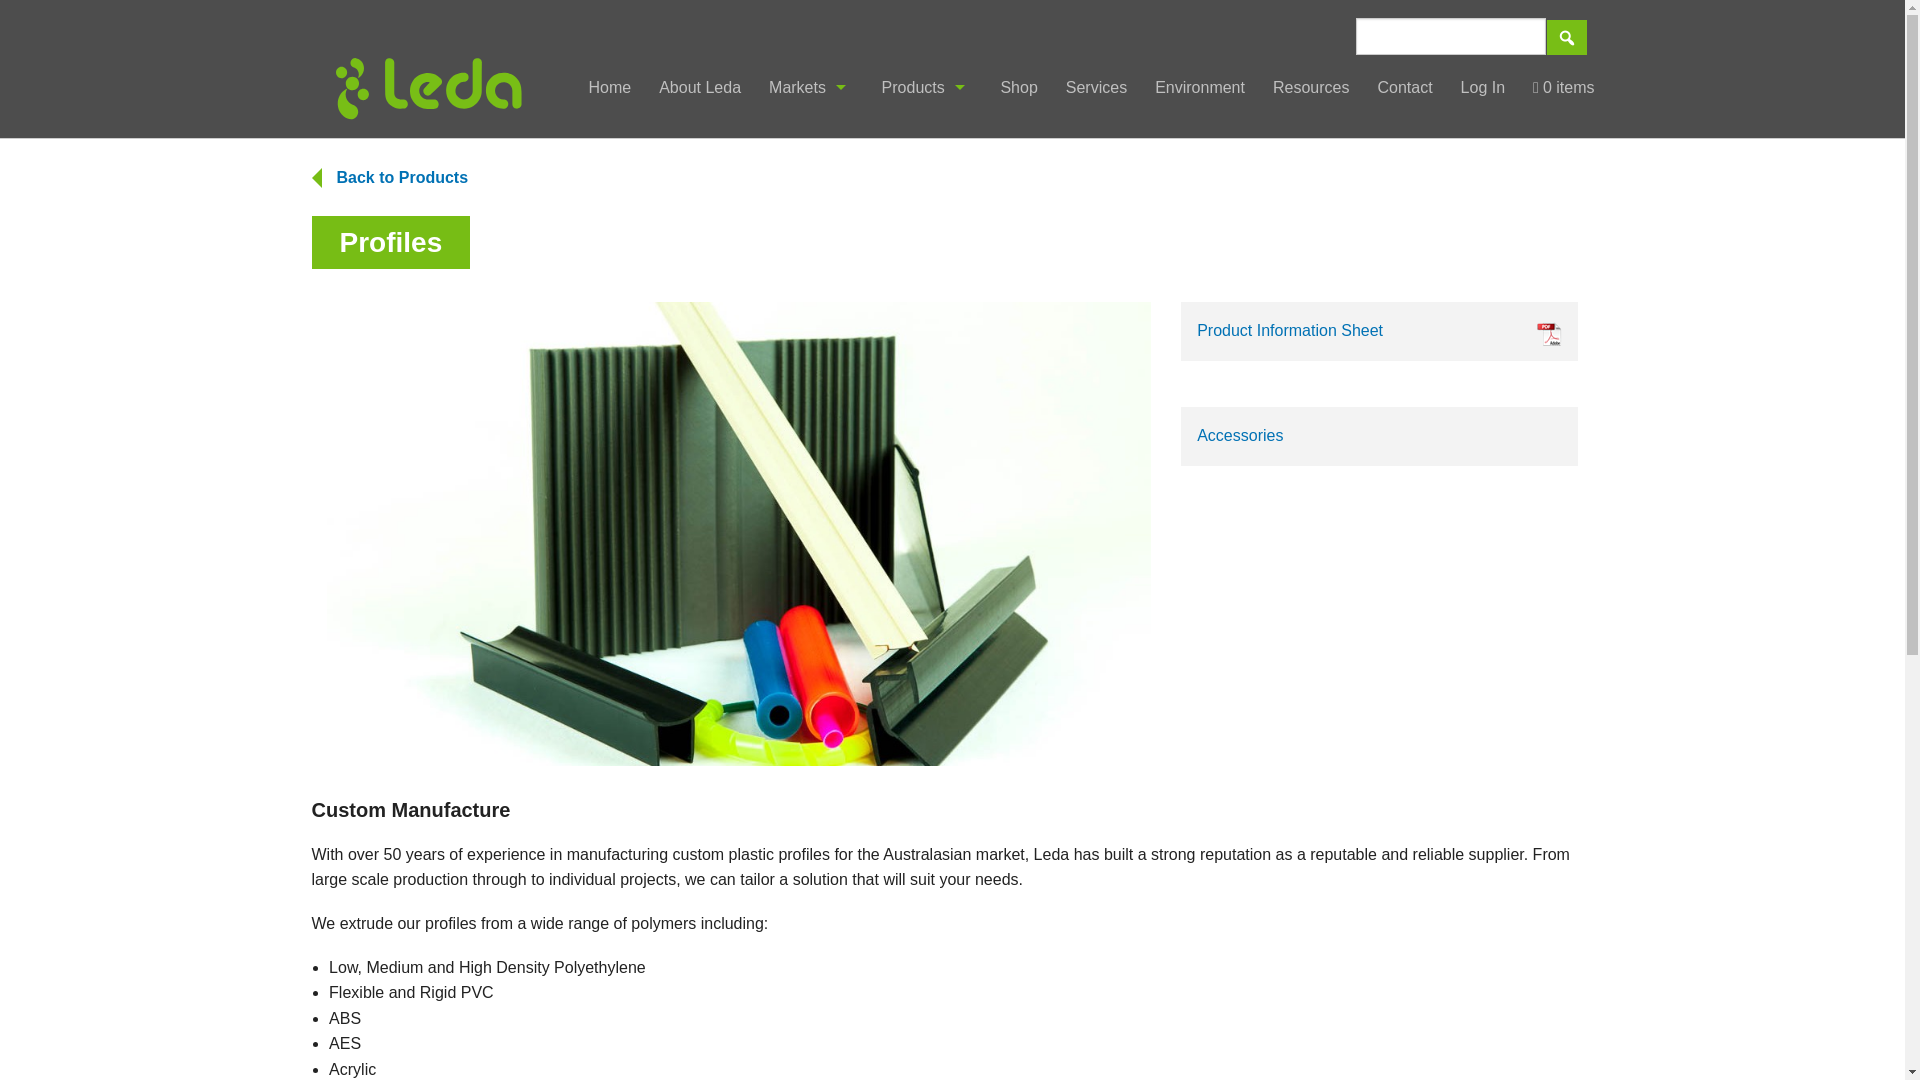 This screenshot has width=1920, height=1080. I want to click on Products, so click(926, 87).